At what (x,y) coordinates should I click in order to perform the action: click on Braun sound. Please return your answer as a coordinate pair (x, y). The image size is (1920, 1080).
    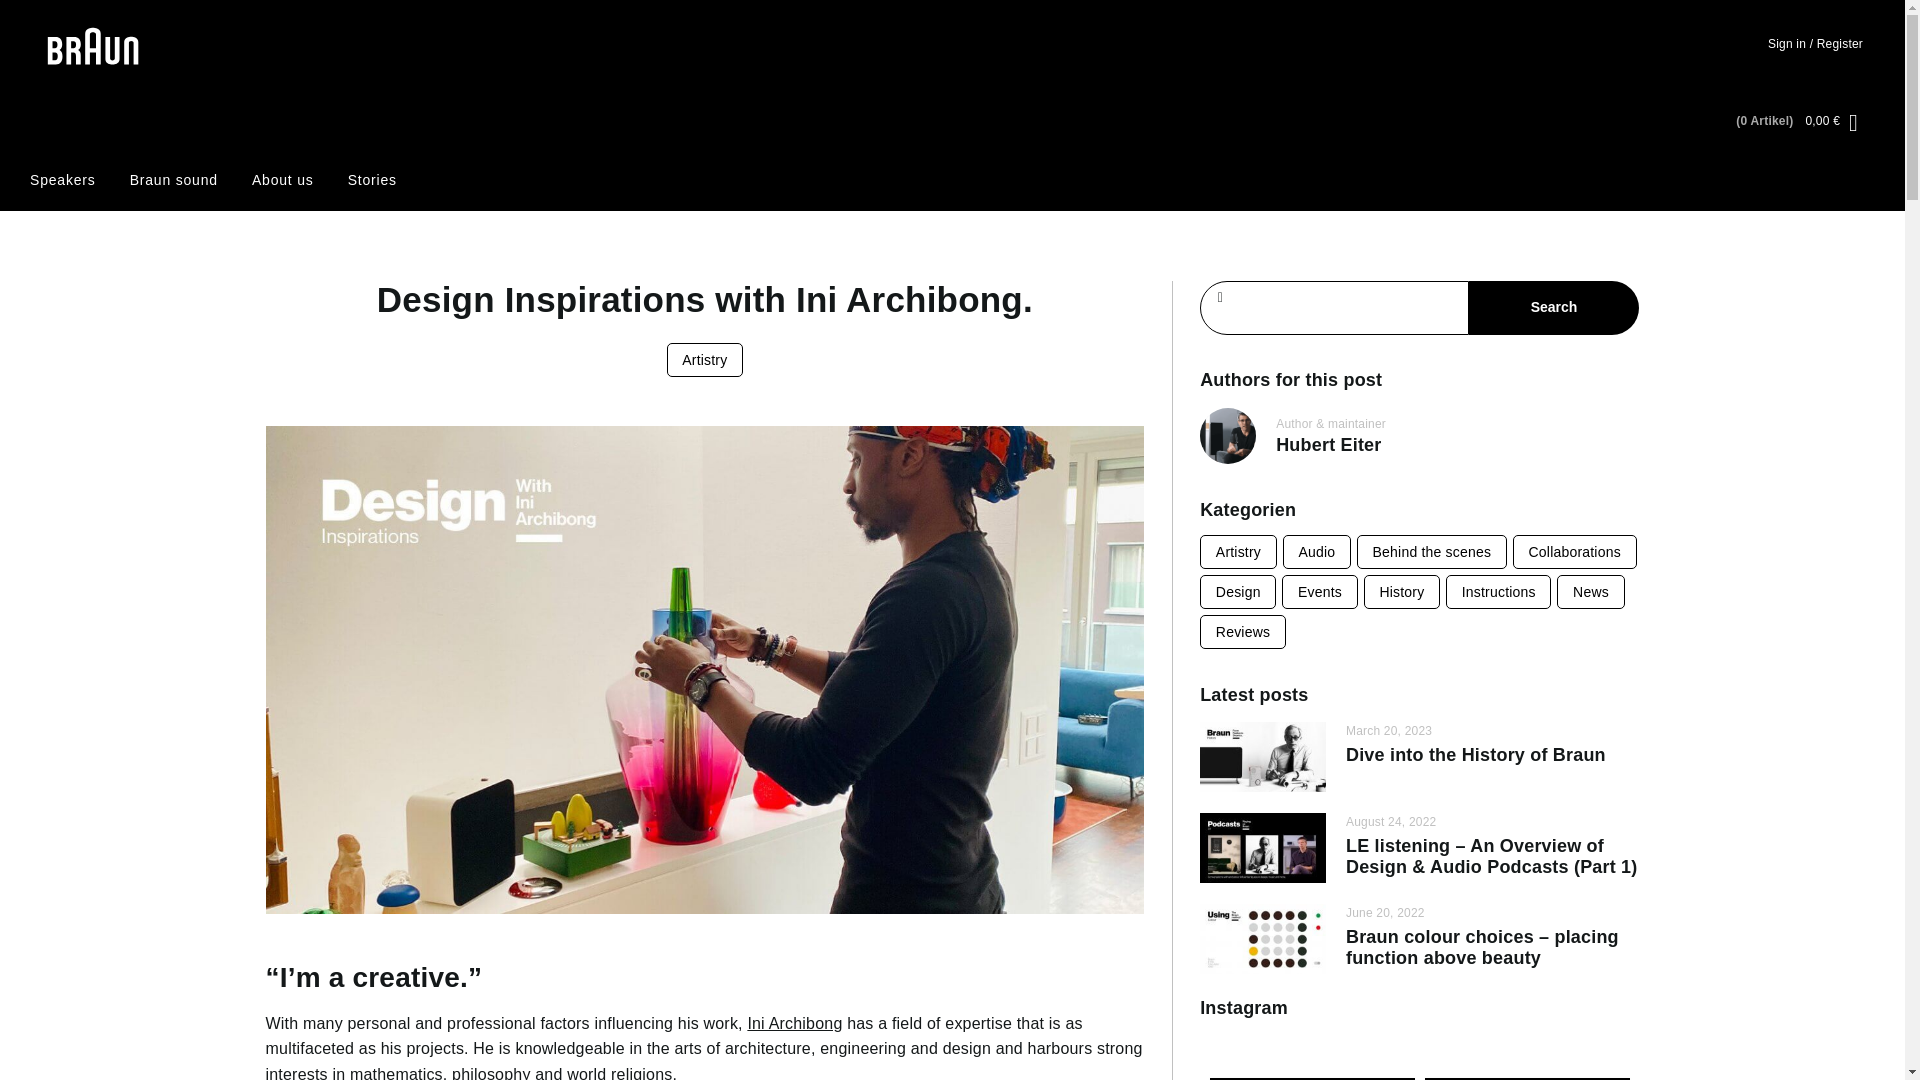
    Looking at the image, I should click on (174, 180).